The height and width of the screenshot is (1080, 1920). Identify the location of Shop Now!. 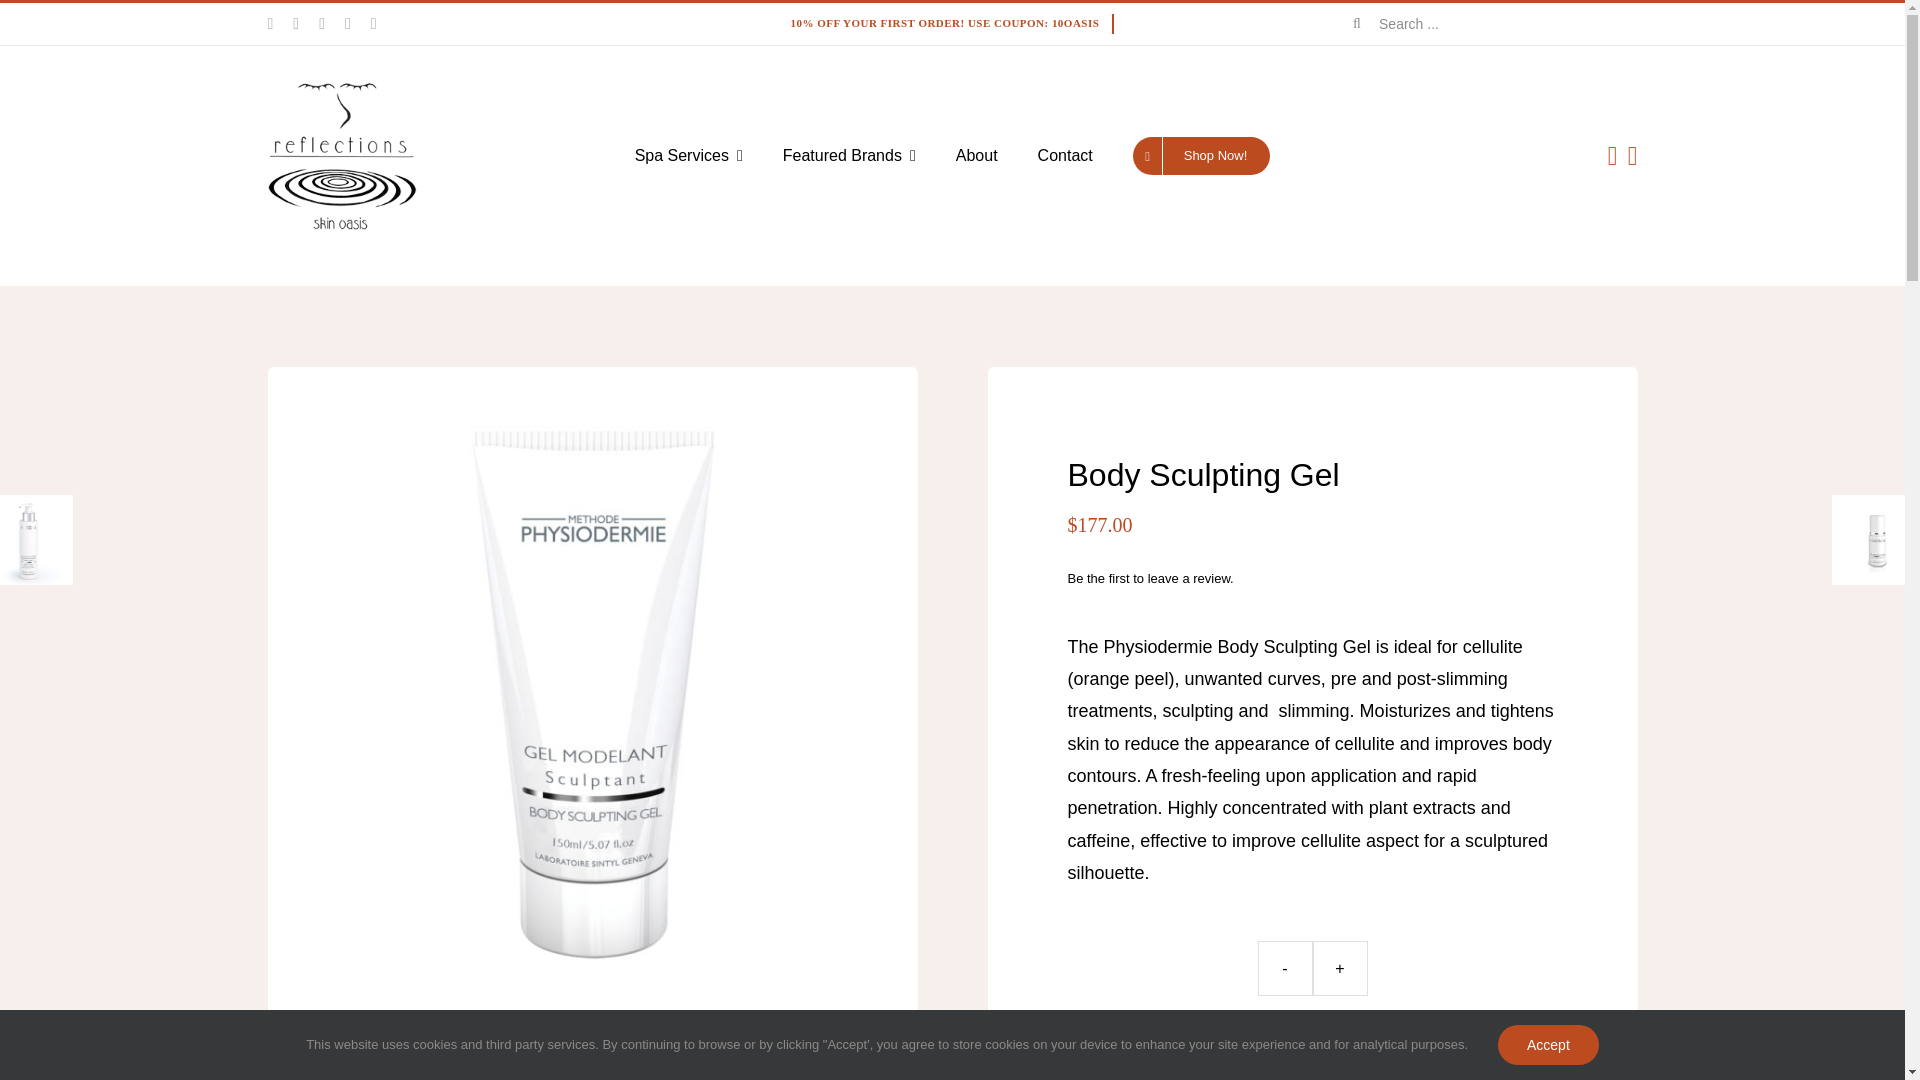
(1202, 156).